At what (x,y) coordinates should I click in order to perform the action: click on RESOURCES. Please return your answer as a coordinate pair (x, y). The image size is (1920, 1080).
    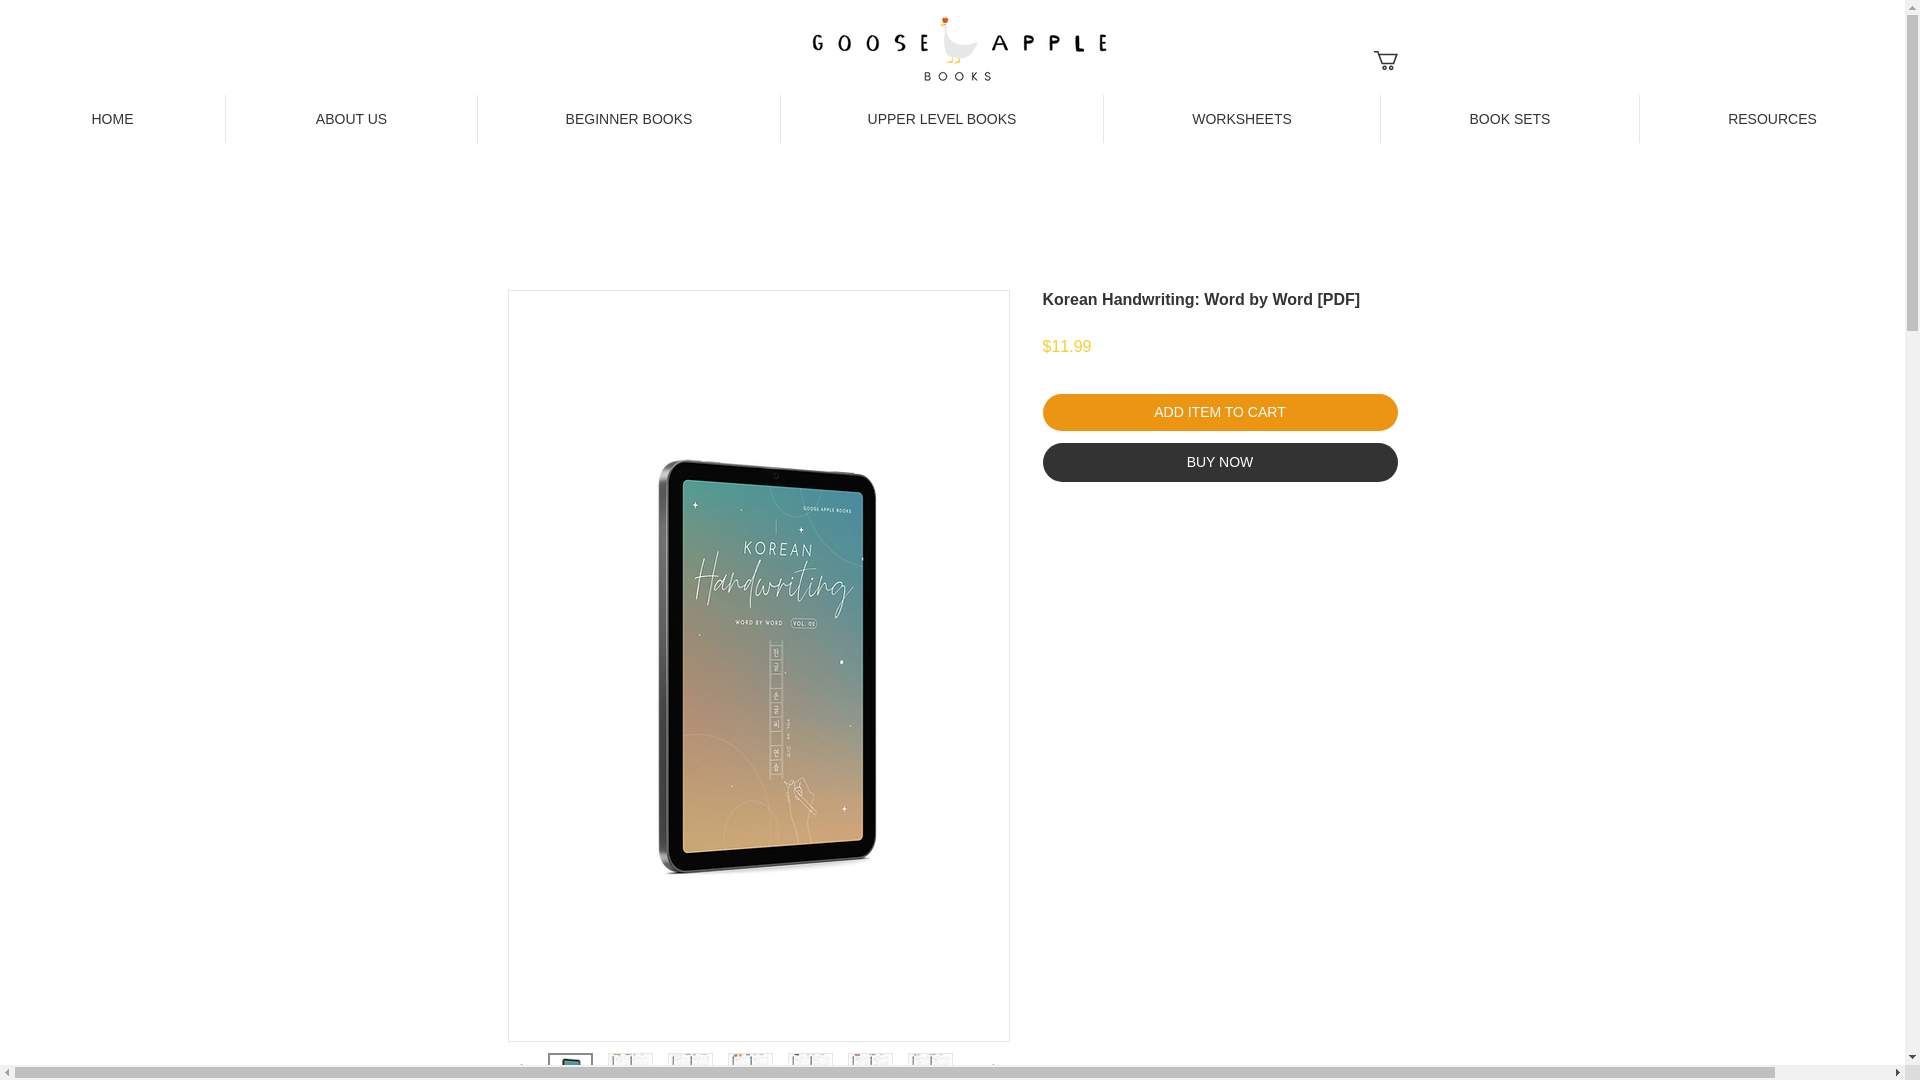
    Looking at the image, I should click on (1772, 118).